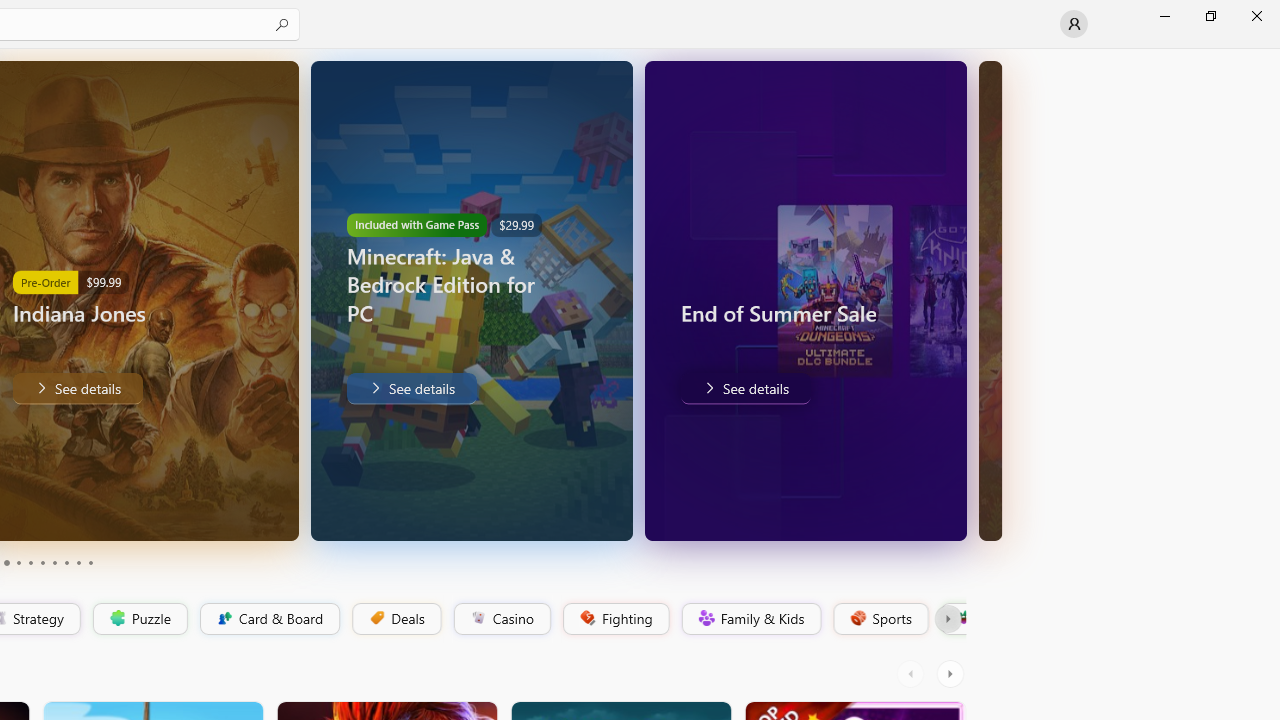  I want to click on AutomationID: LeftScrollButton, so click(913, 674).